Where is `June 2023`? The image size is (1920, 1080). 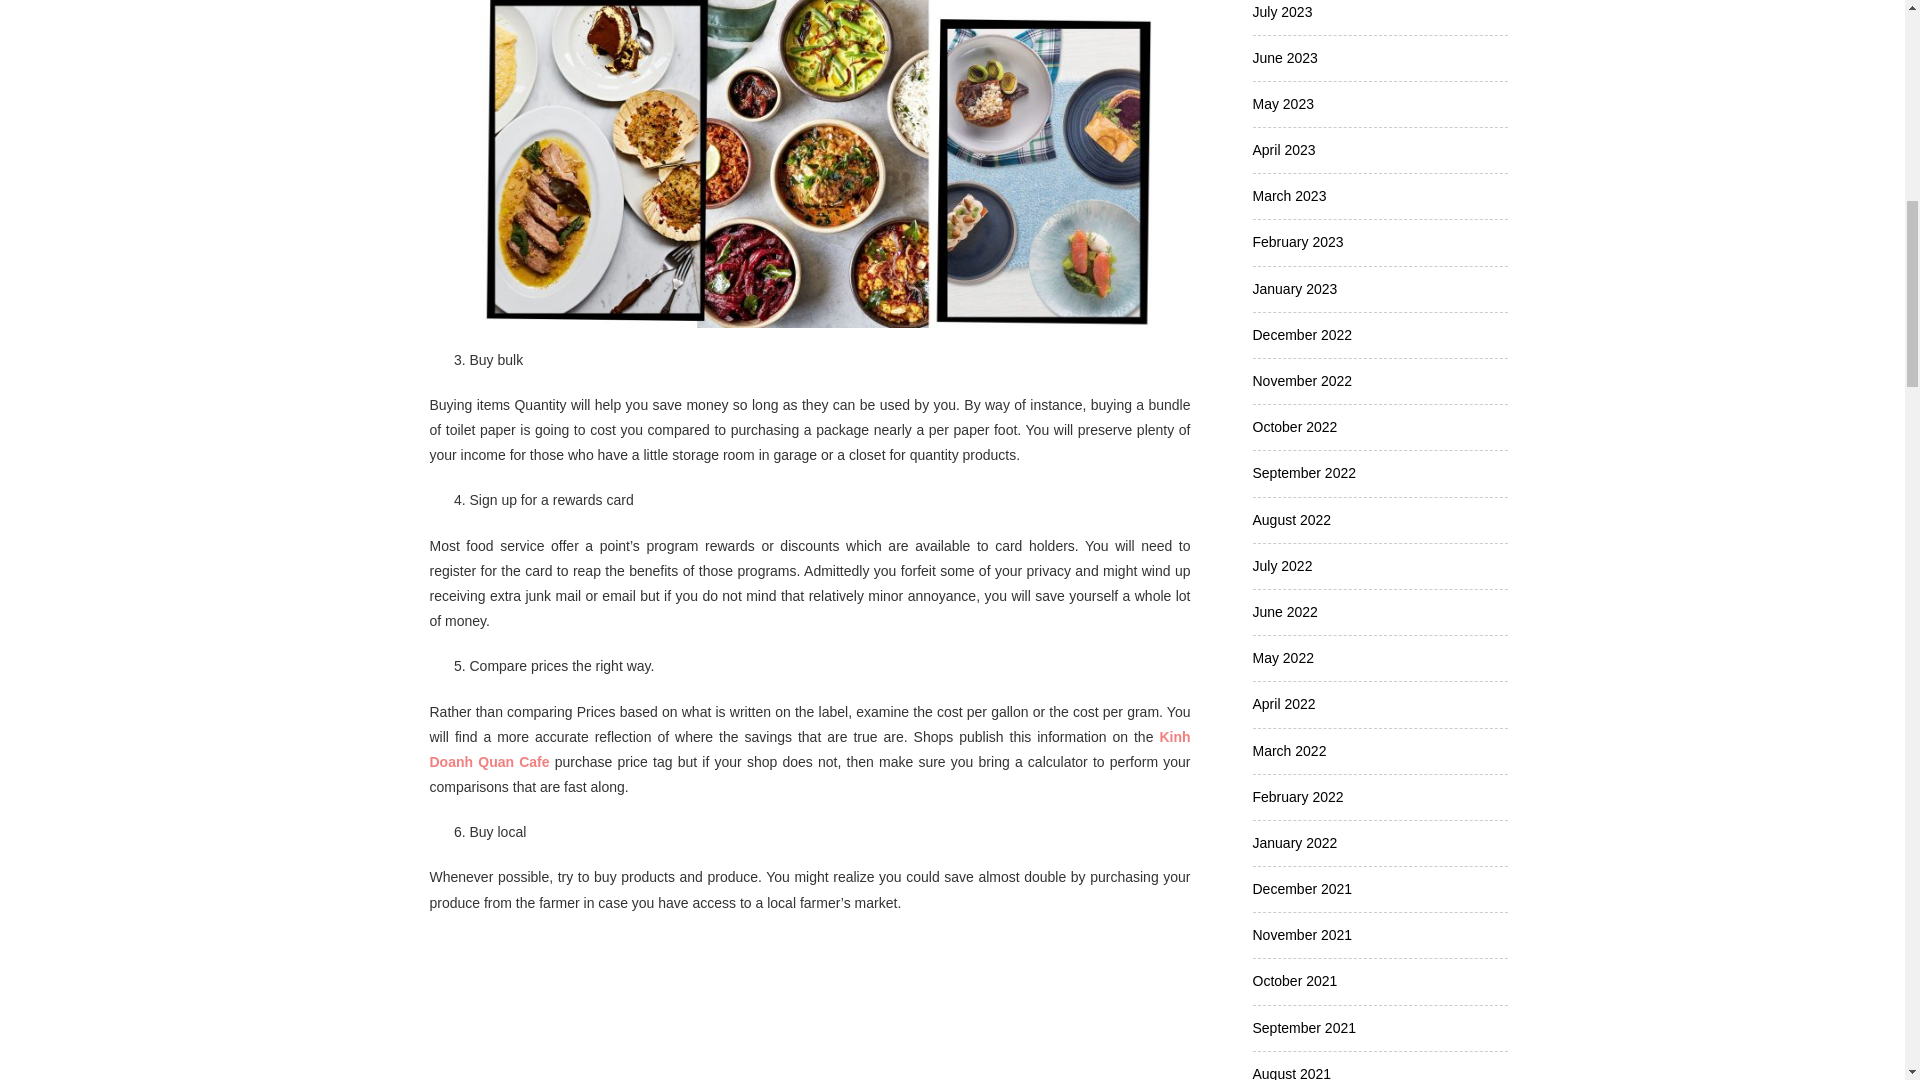
June 2023 is located at coordinates (1284, 57).